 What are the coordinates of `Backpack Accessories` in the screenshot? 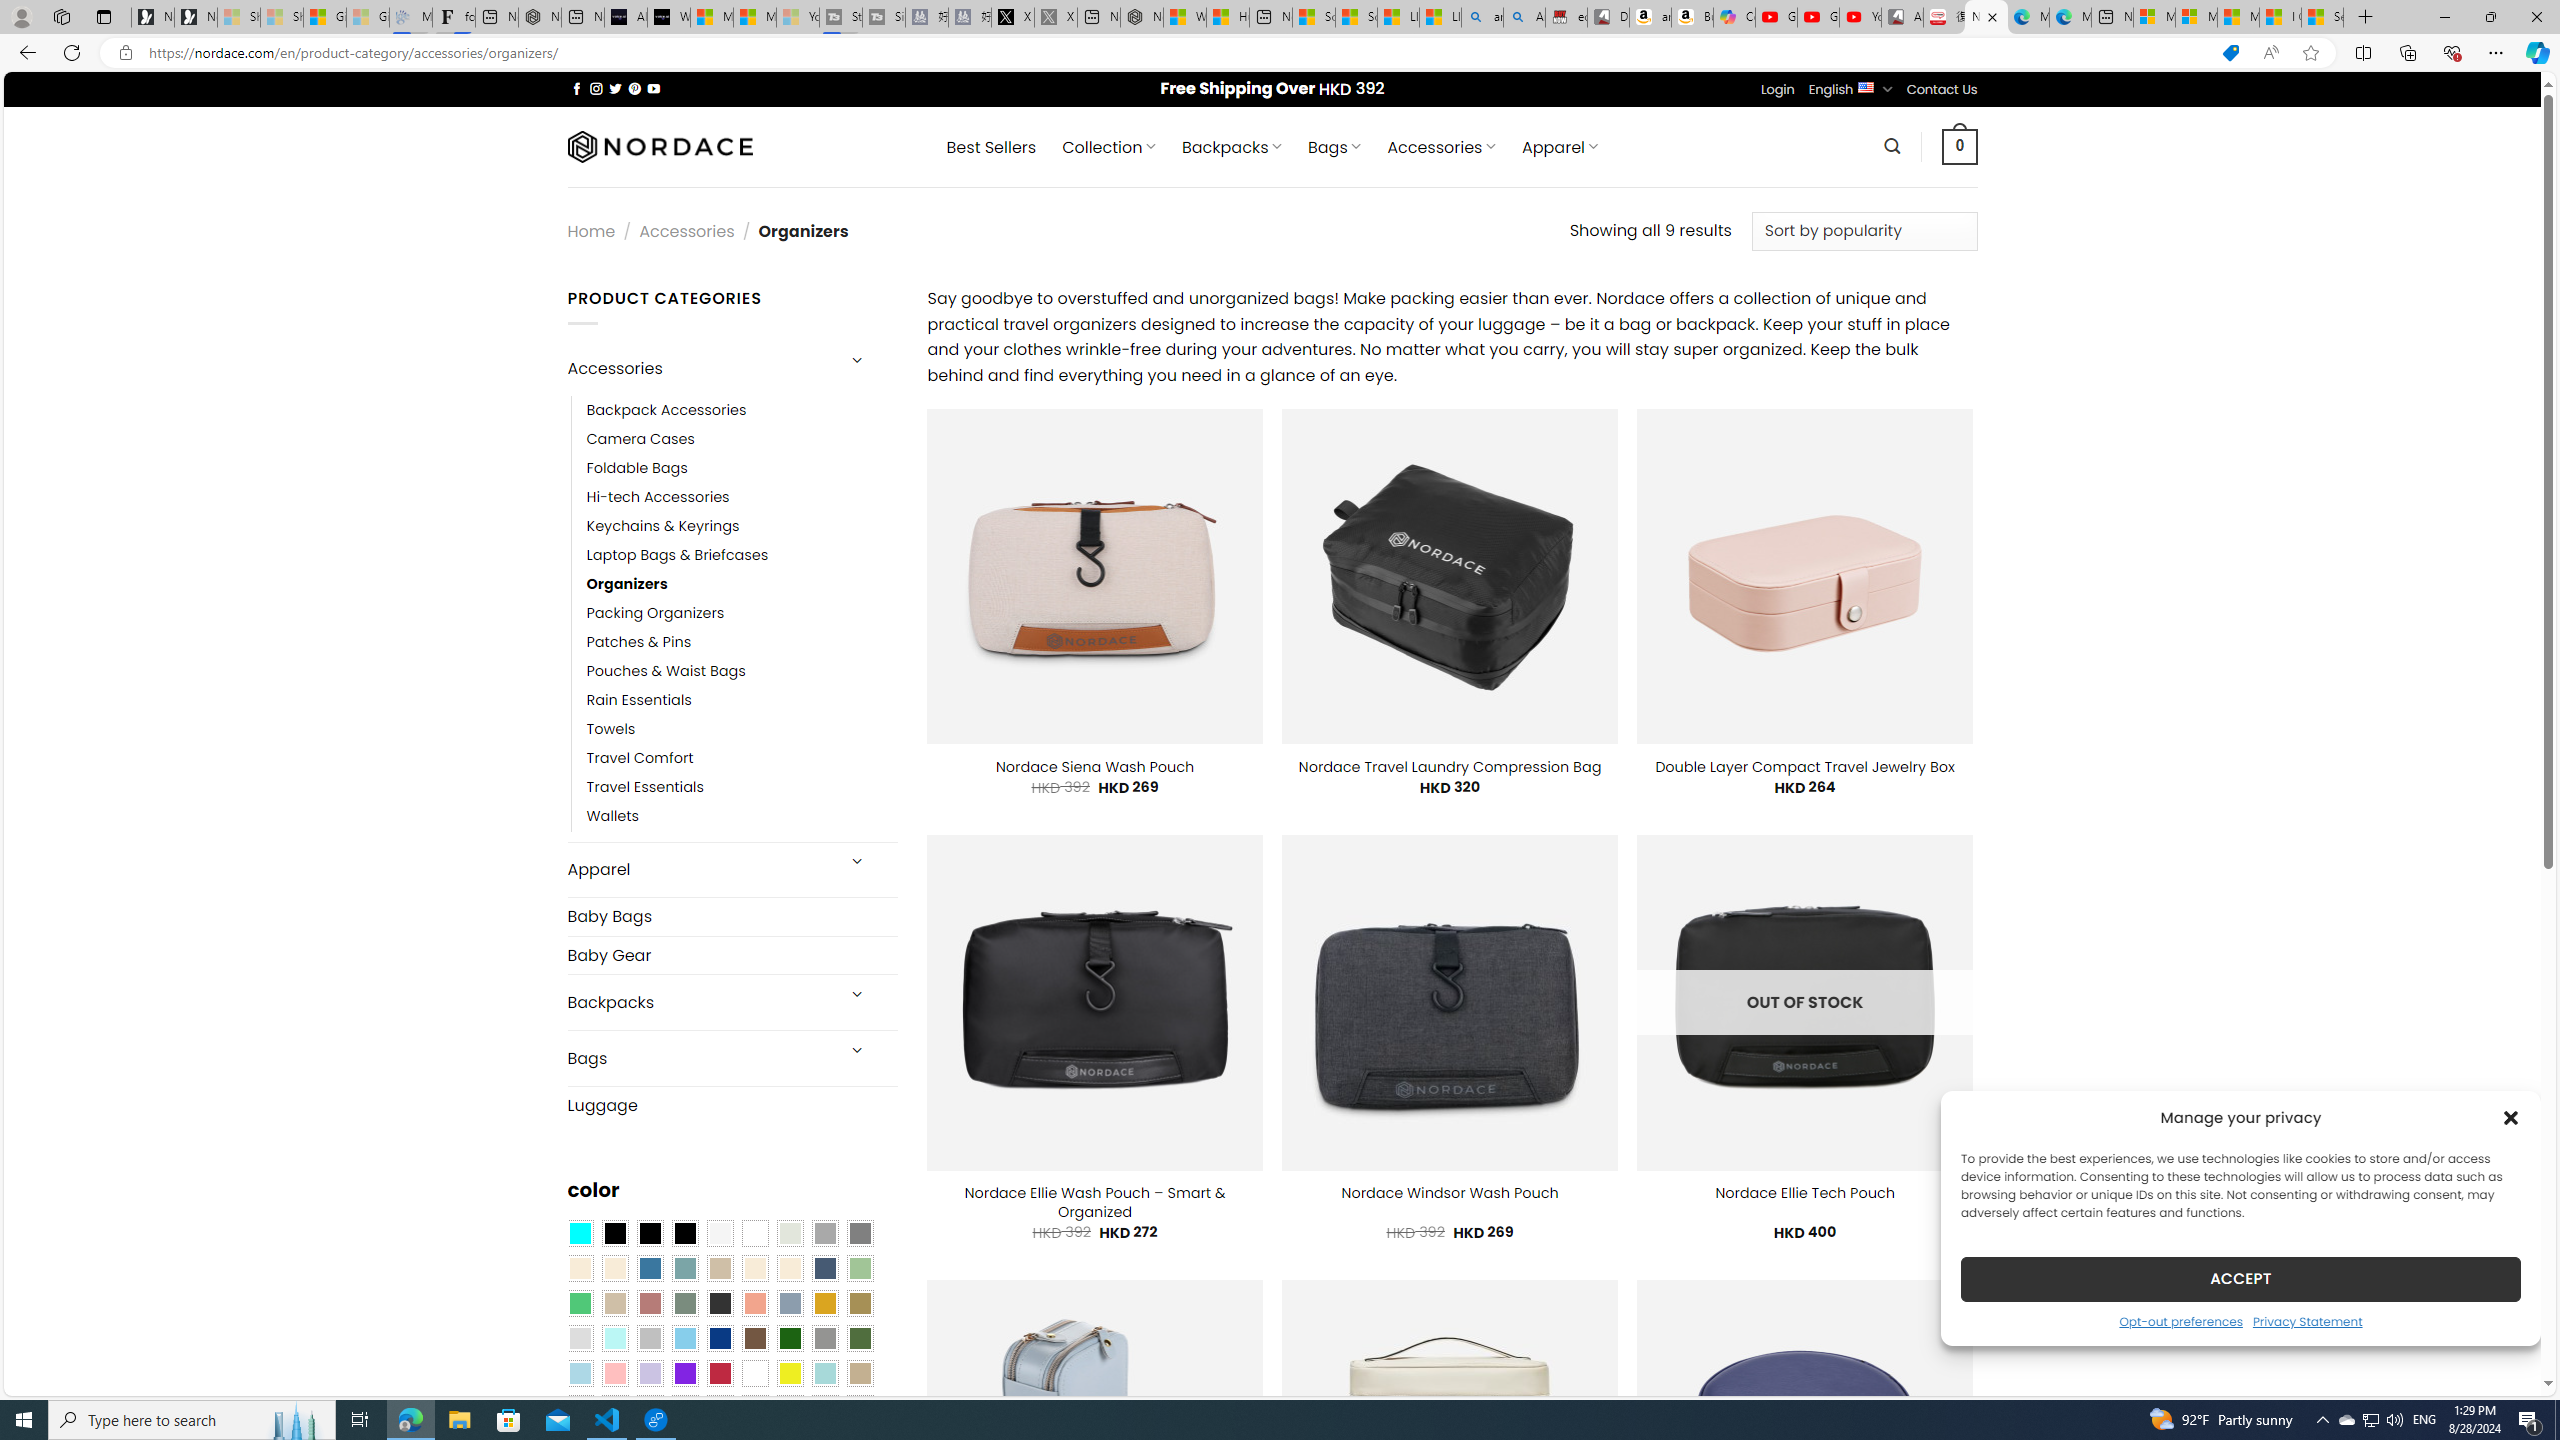 It's located at (666, 409).